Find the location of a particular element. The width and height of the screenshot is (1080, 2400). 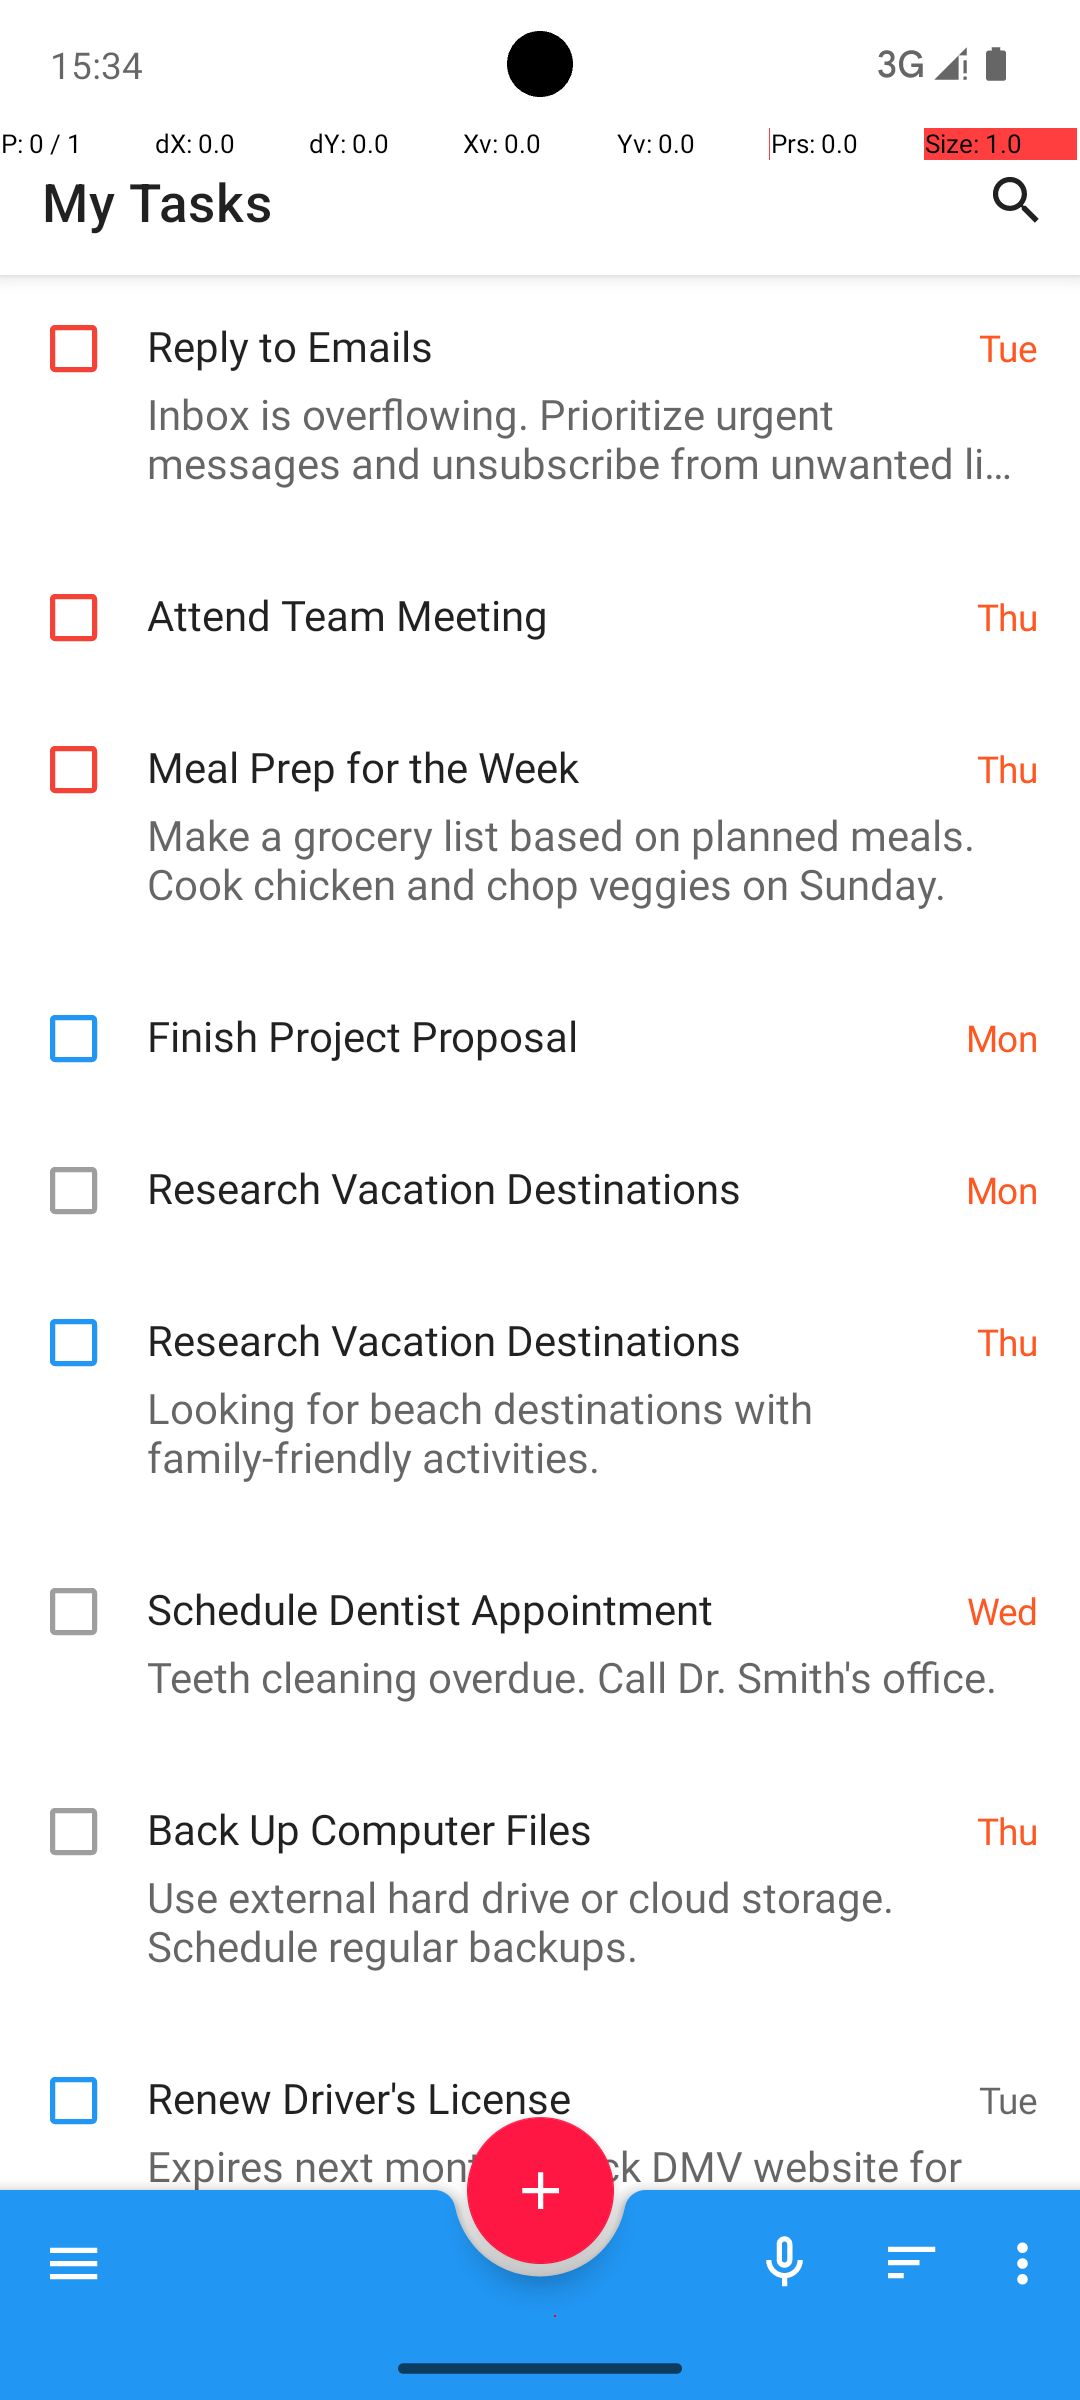

Sort is located at coordinates (912, 2263).